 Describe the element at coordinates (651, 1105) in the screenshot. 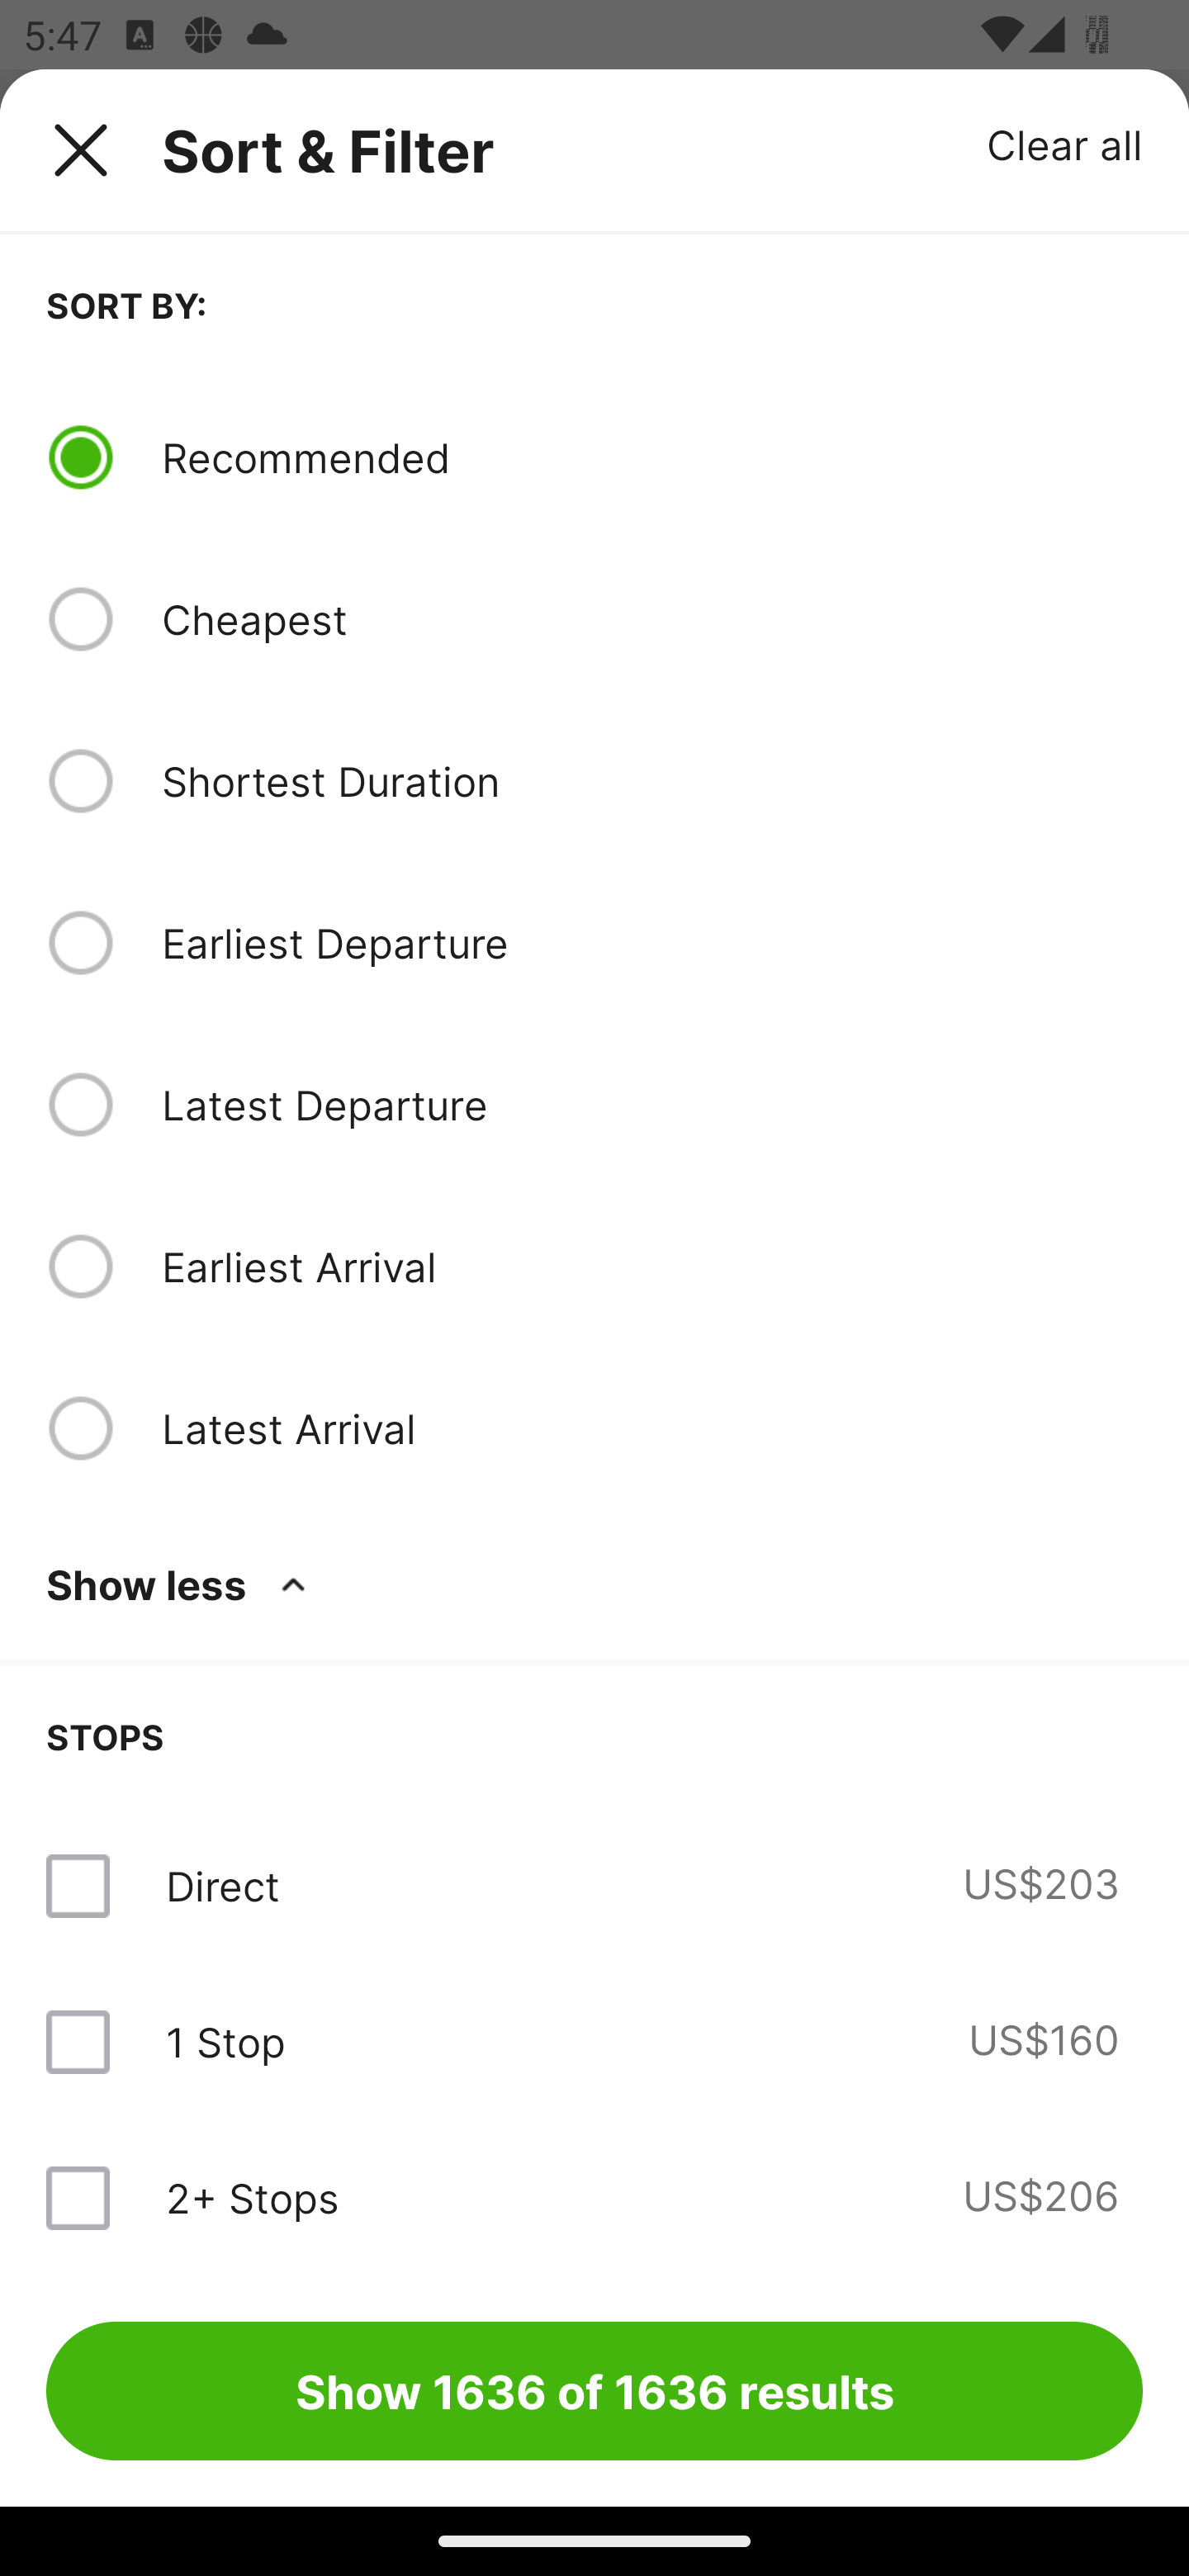

I see `Latest Departure` at that location.